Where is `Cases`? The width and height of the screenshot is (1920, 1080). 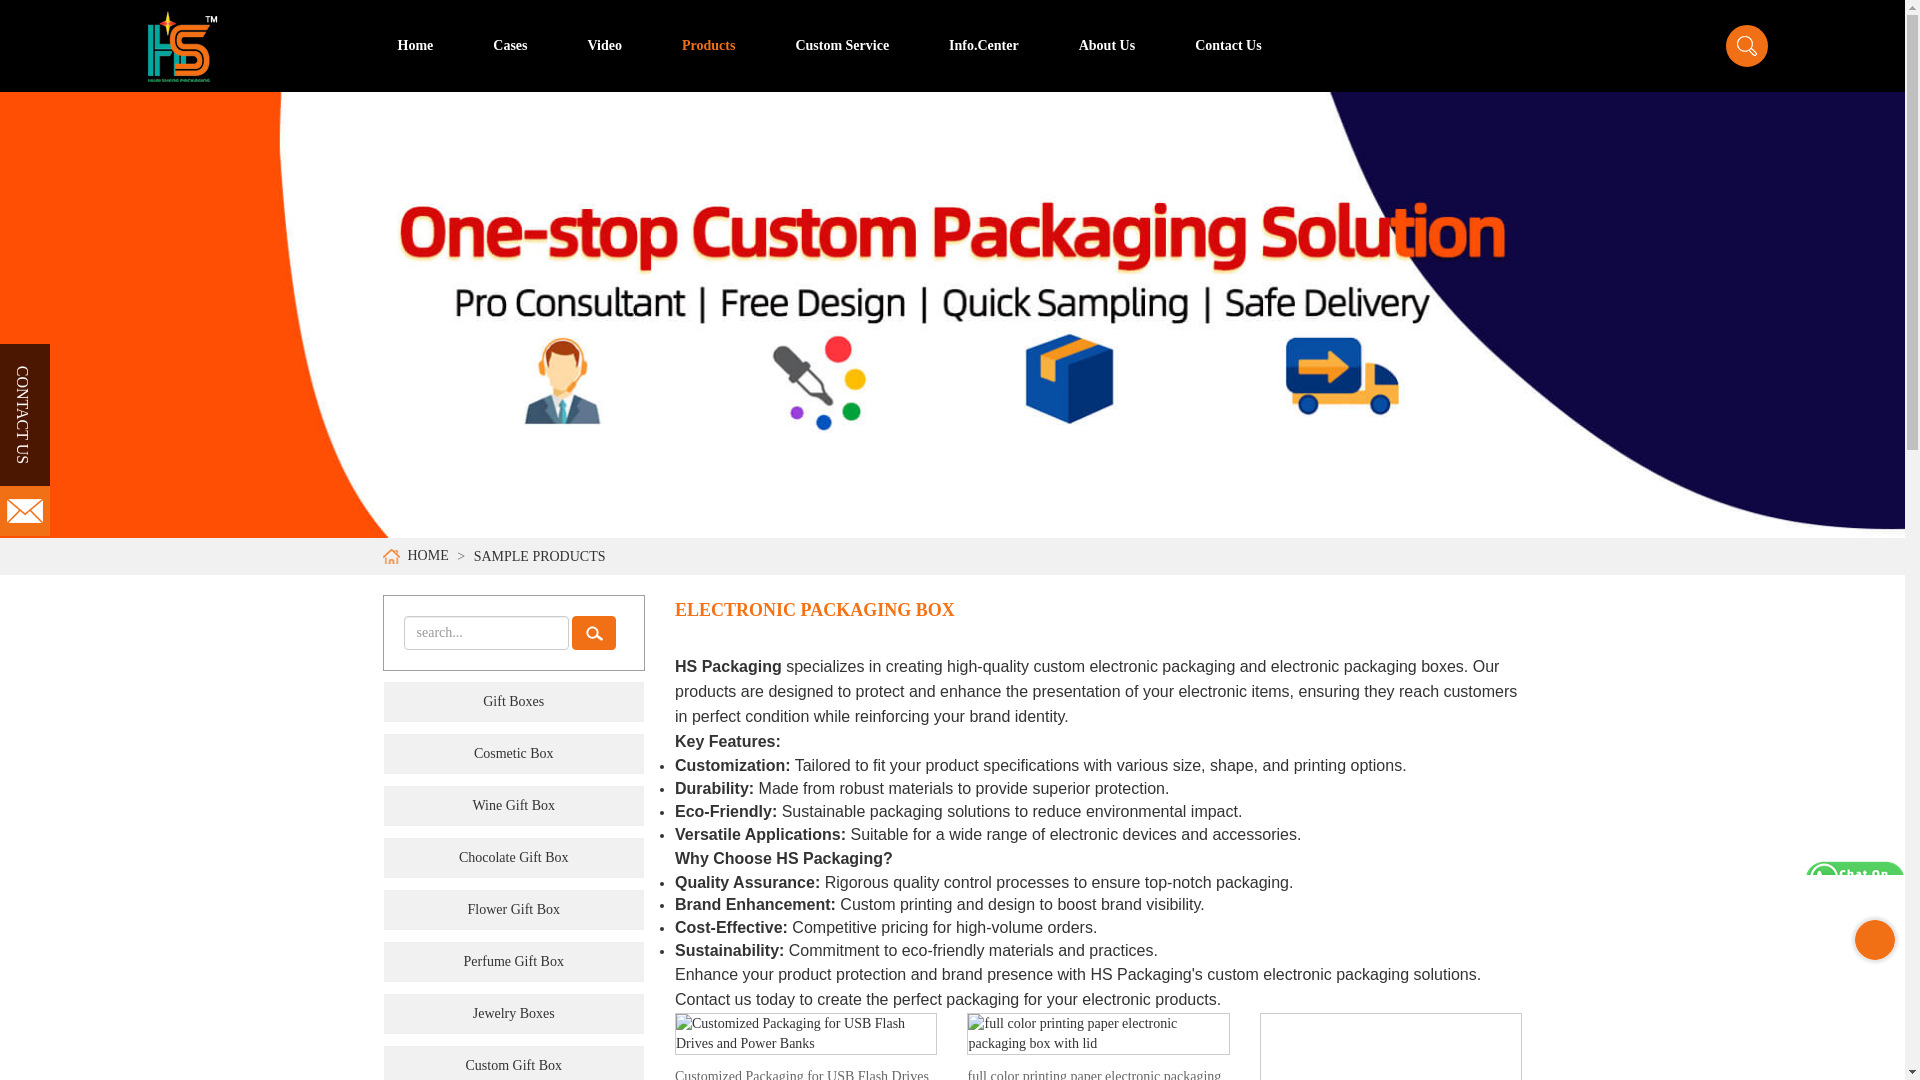 Cases is located at coordinates (510, 46).